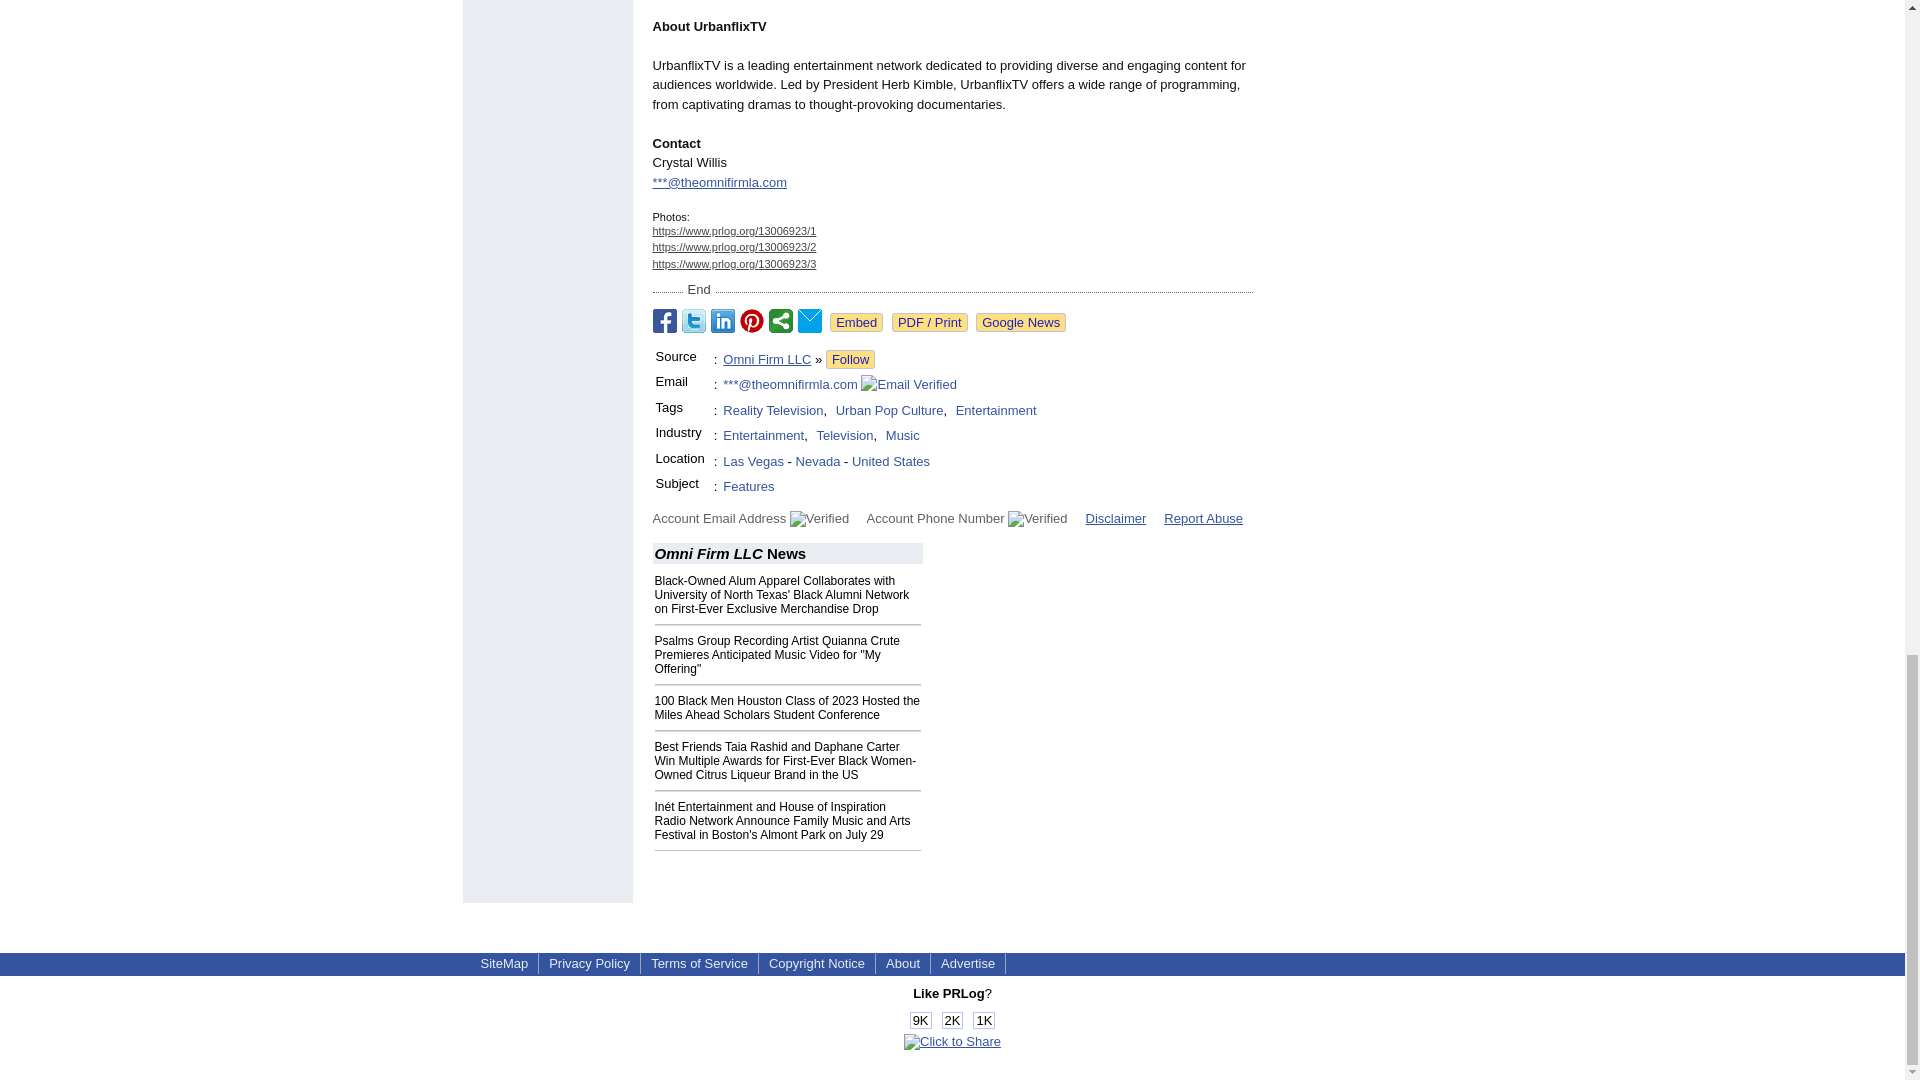 The height and width of the screenshot is (1080, 1920). I want to click on Share this page!, so click(952, 1040).